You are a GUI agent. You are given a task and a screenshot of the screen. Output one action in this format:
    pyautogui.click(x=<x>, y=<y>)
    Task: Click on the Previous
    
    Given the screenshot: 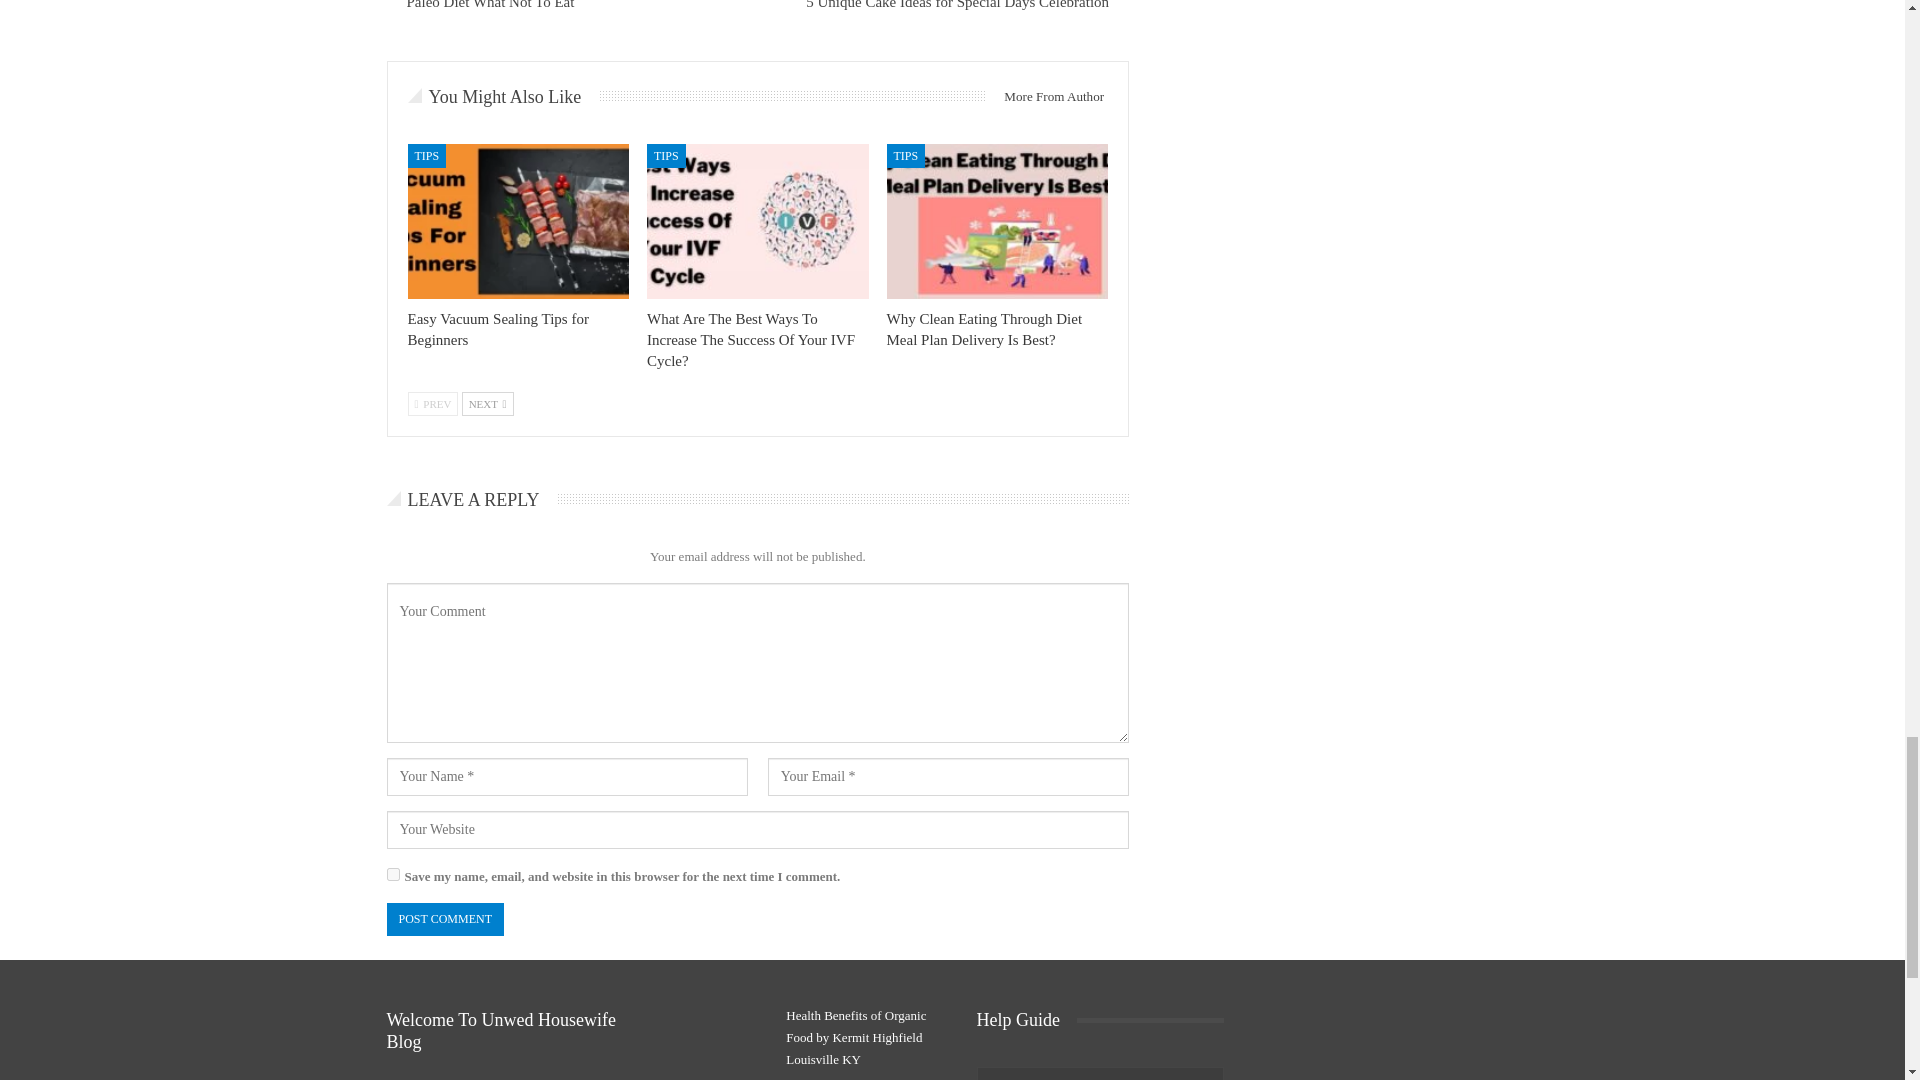 What is the action you would take?
    pyautogui.click(x=432, y=404)
    